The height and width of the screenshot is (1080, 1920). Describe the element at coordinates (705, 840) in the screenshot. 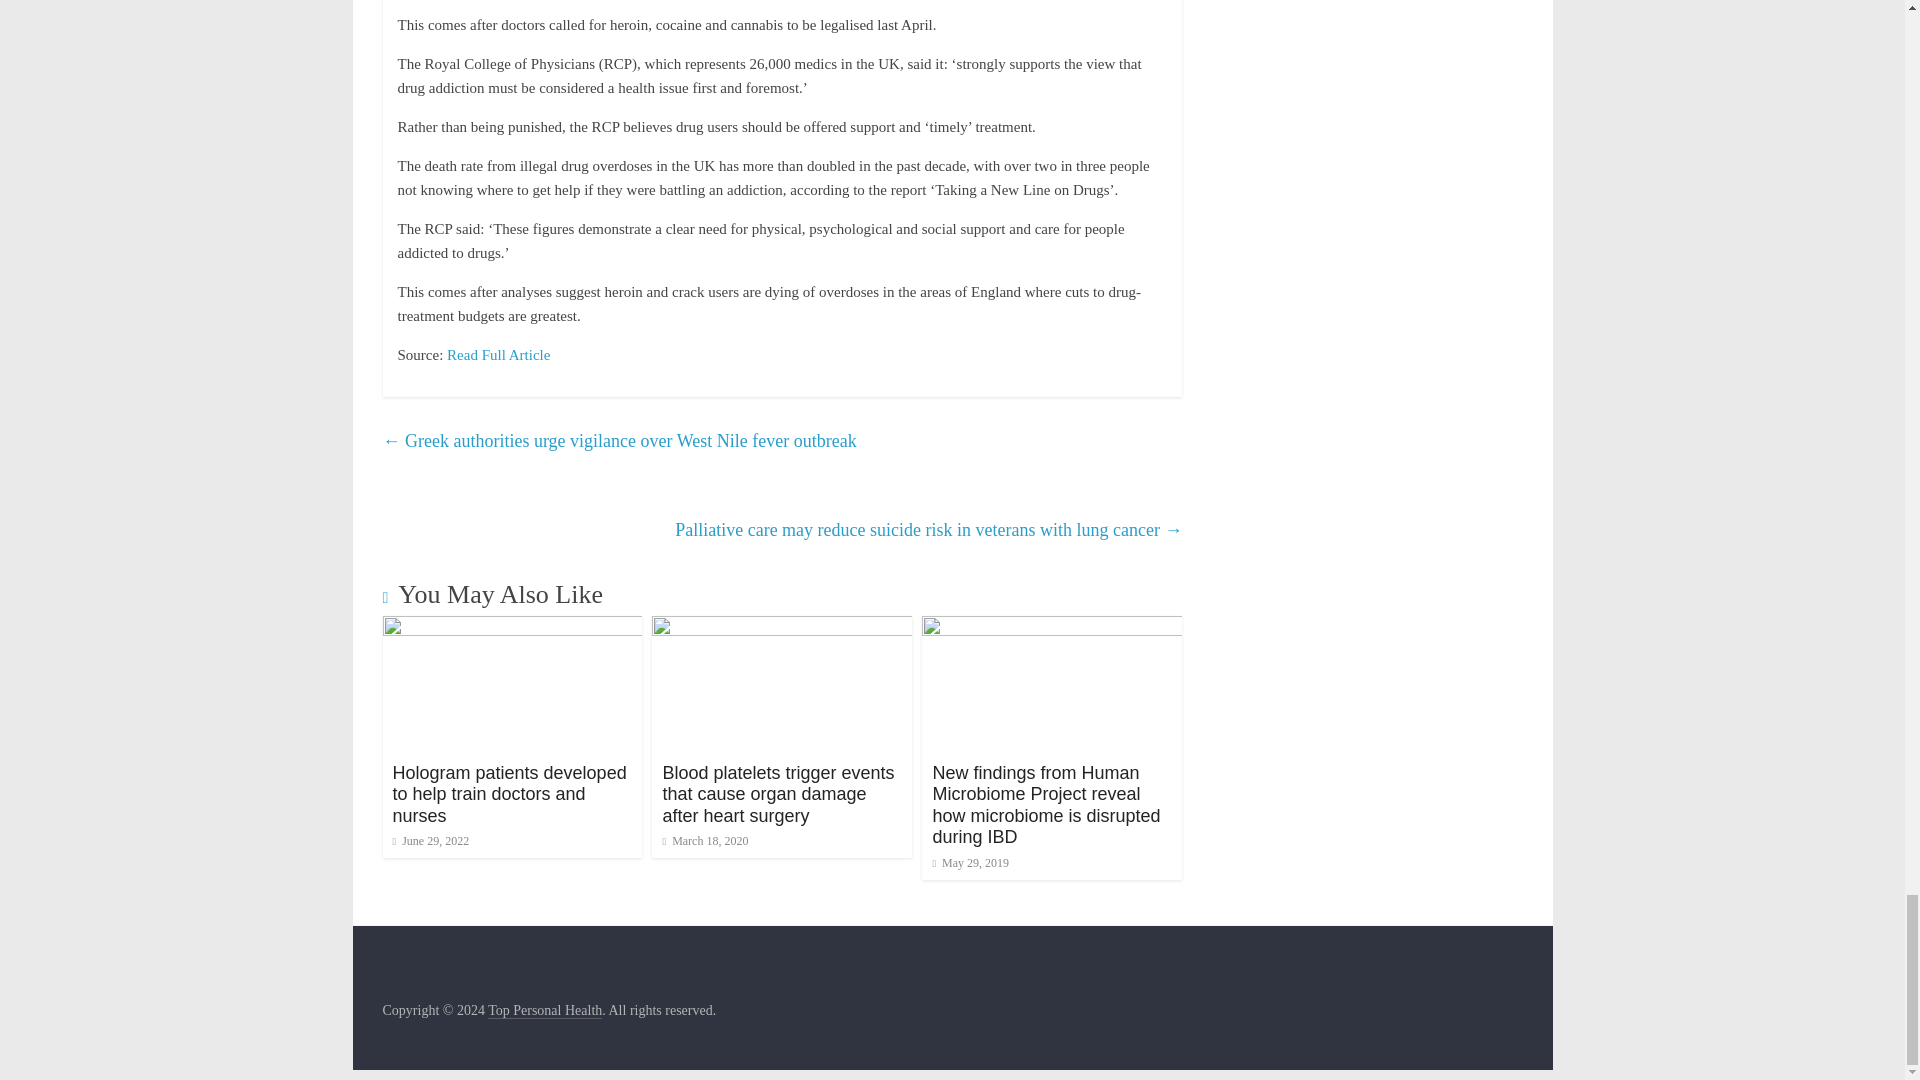

I see `8:07 pm` at that location.